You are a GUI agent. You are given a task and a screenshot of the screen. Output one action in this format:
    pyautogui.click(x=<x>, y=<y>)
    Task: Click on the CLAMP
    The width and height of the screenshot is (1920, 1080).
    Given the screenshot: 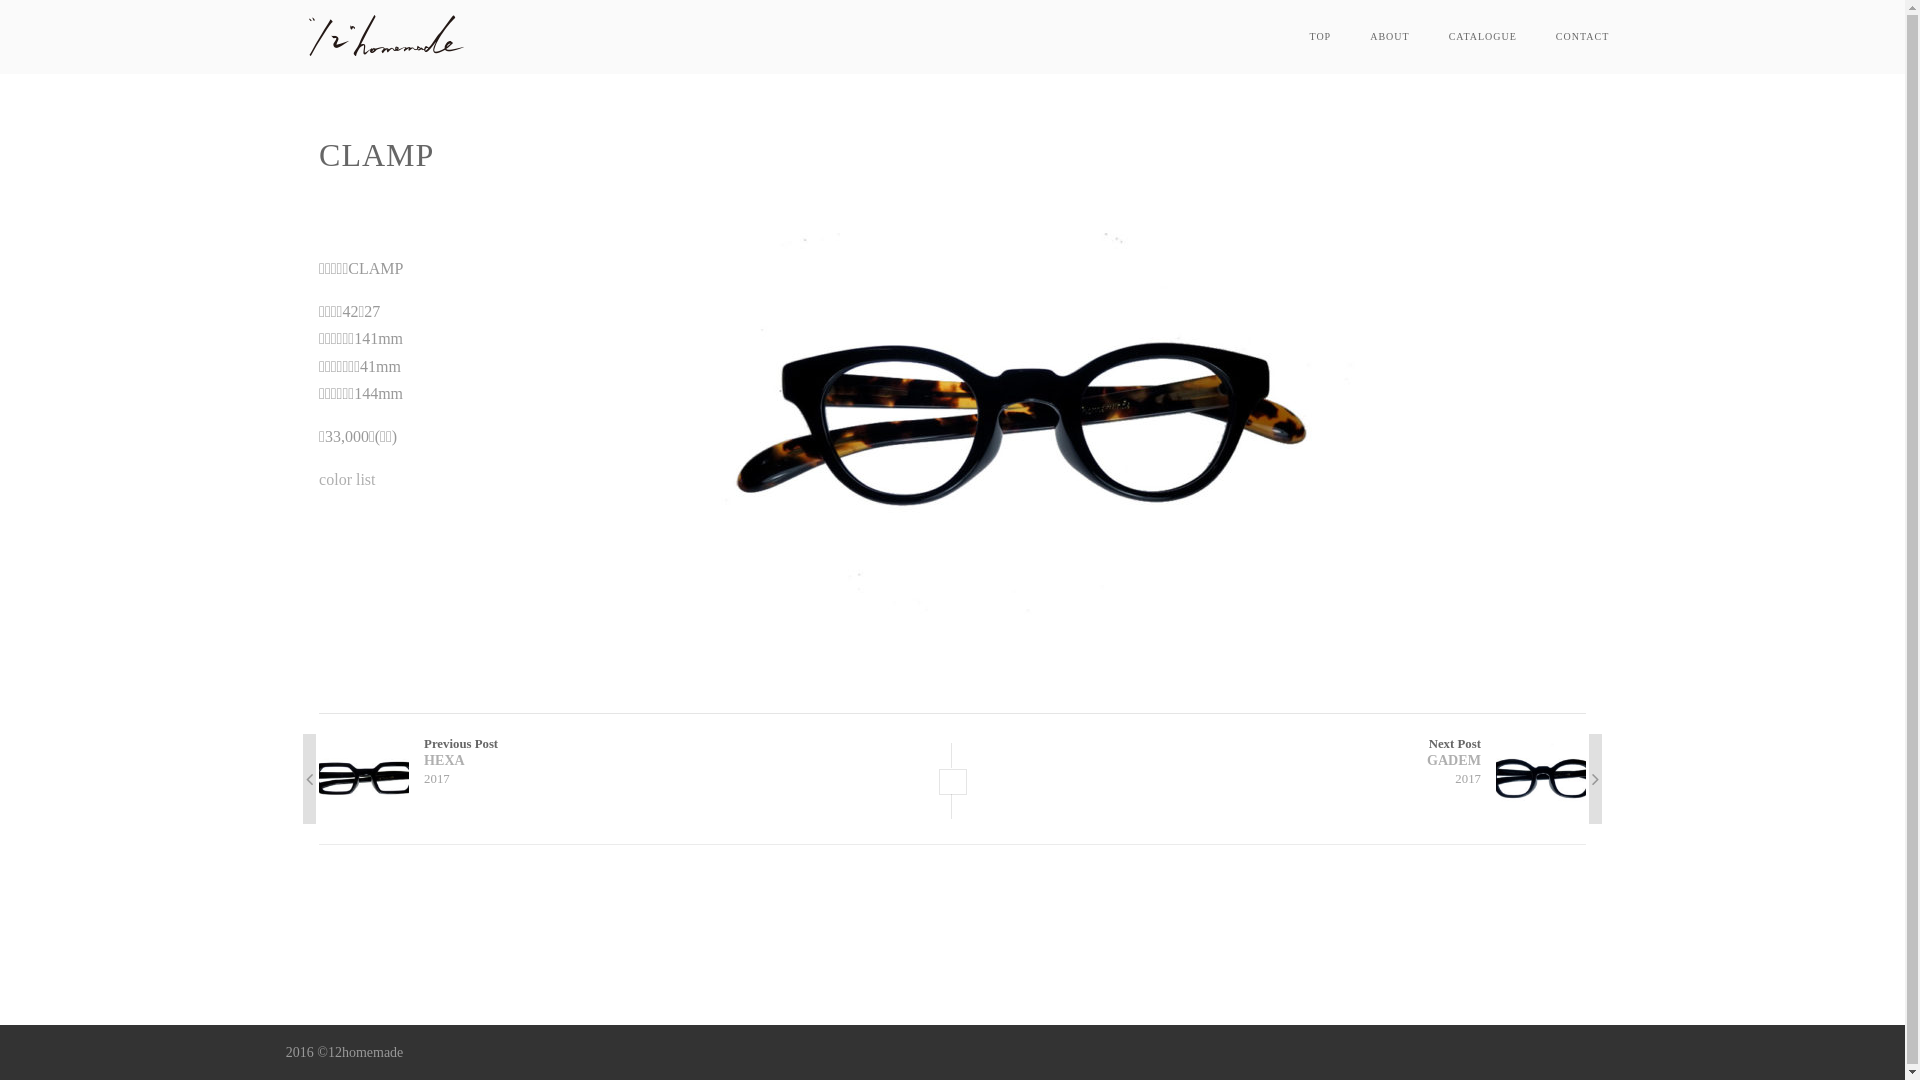 What is the action you would take?
    pyautogui.click(x=1033, y=654)
    